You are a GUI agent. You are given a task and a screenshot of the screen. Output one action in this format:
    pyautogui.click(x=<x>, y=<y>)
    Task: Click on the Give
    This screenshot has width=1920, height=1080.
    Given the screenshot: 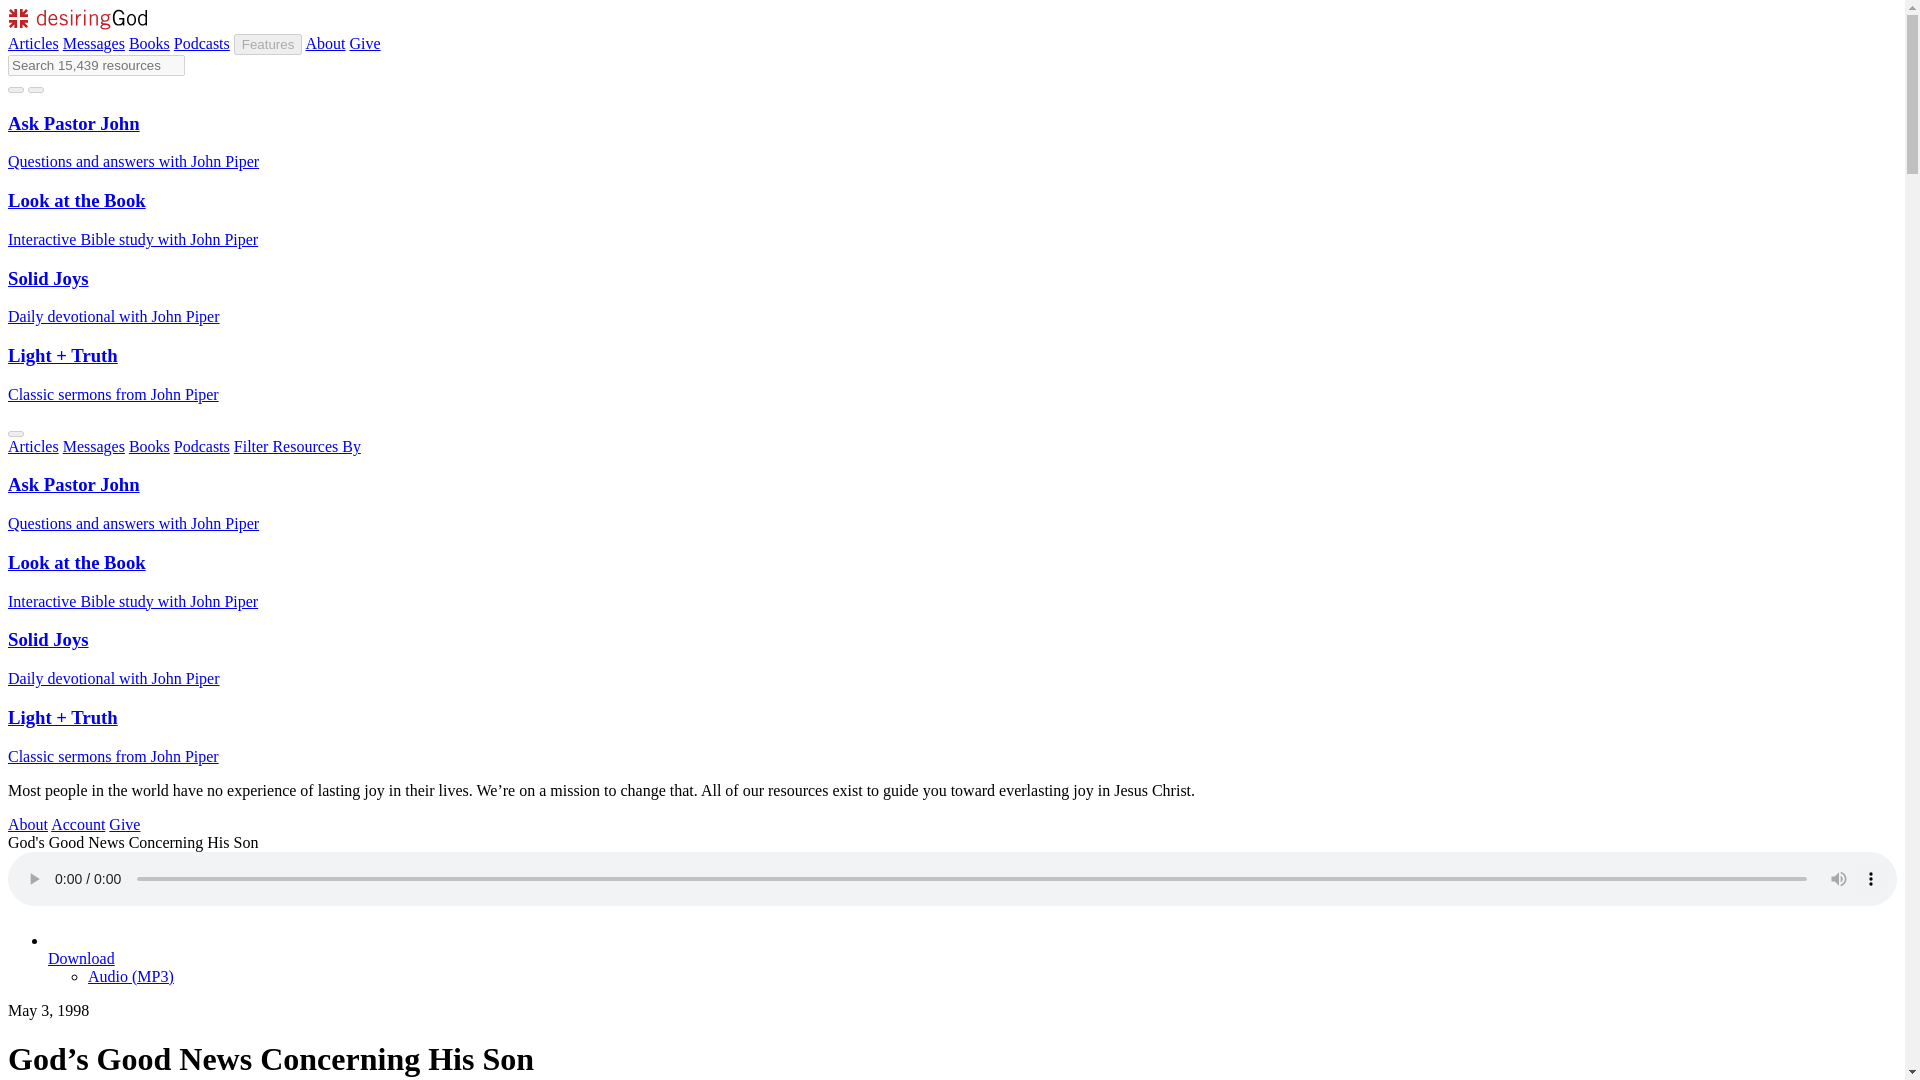 What is the action you would take?
    pyautogui.click(x=364, y=42)
    